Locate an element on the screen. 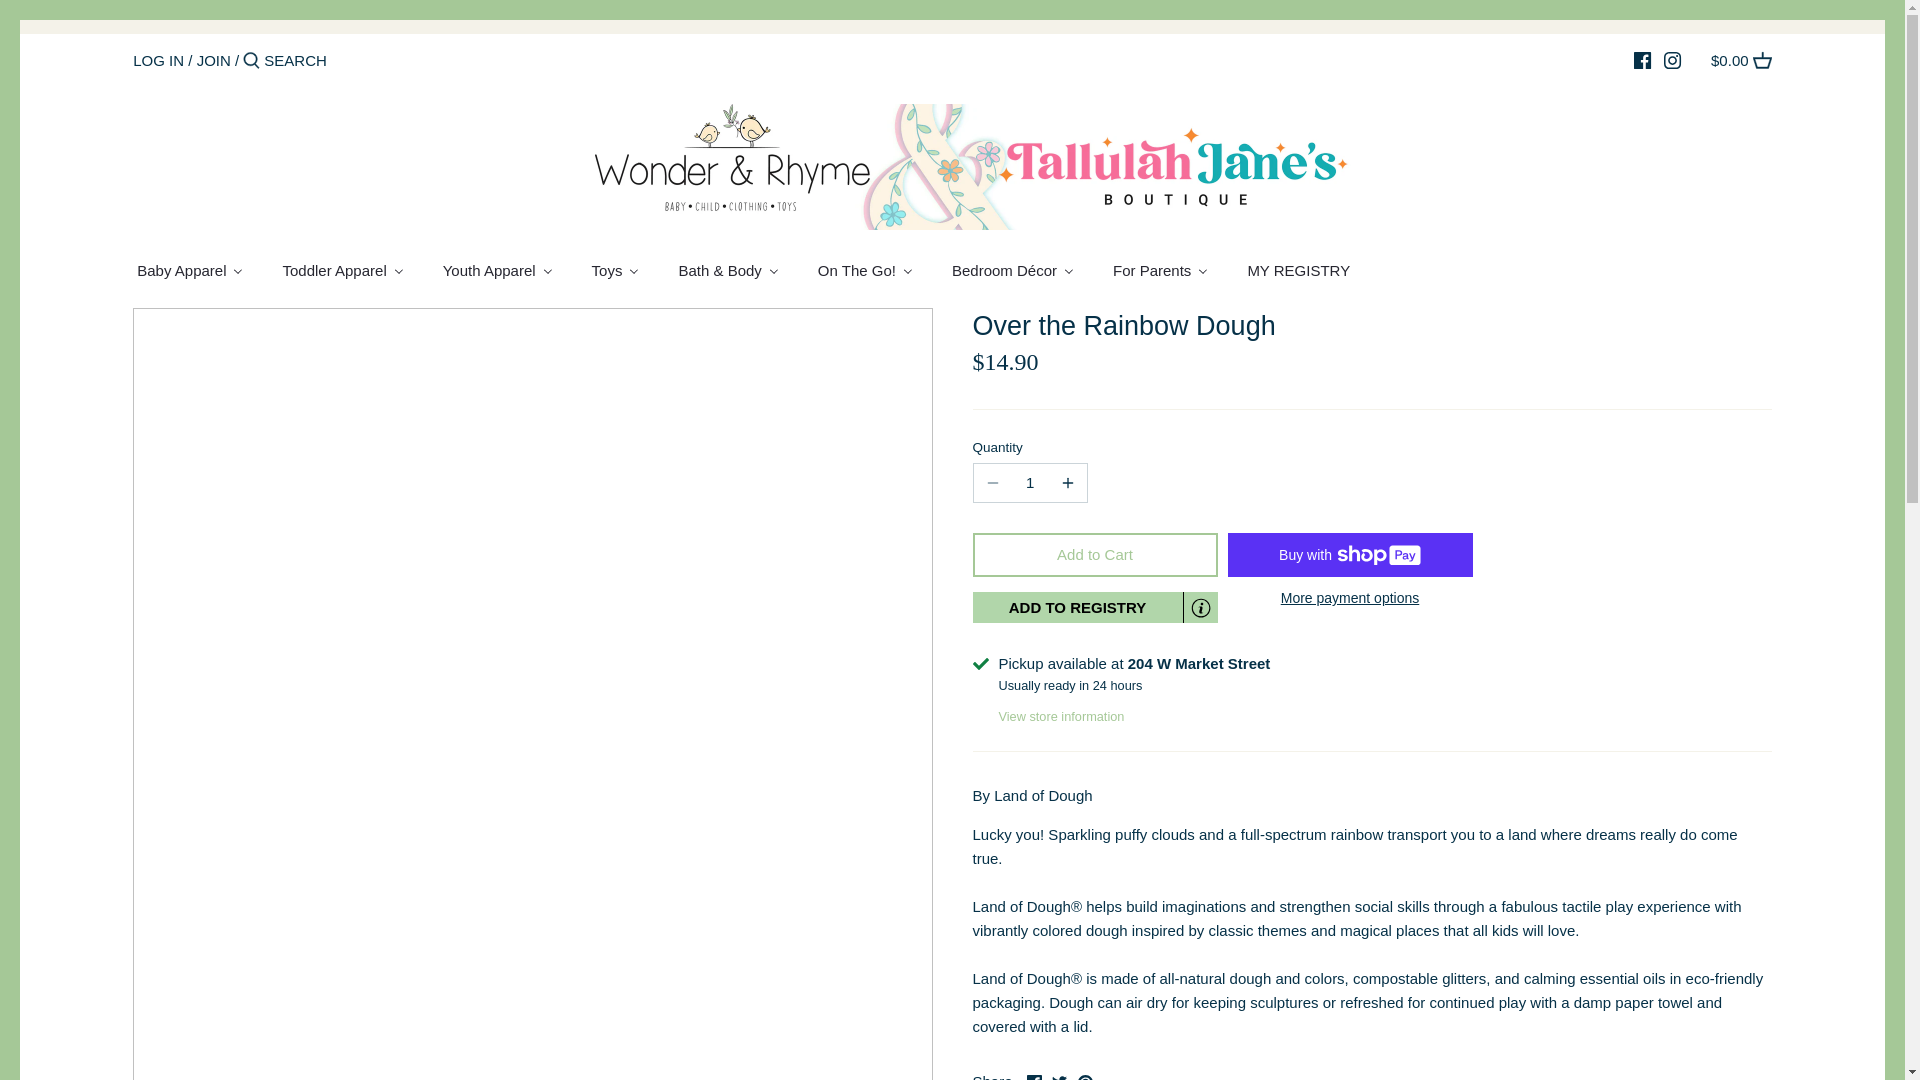  Twitter is located at coordinates (1060, 1077).